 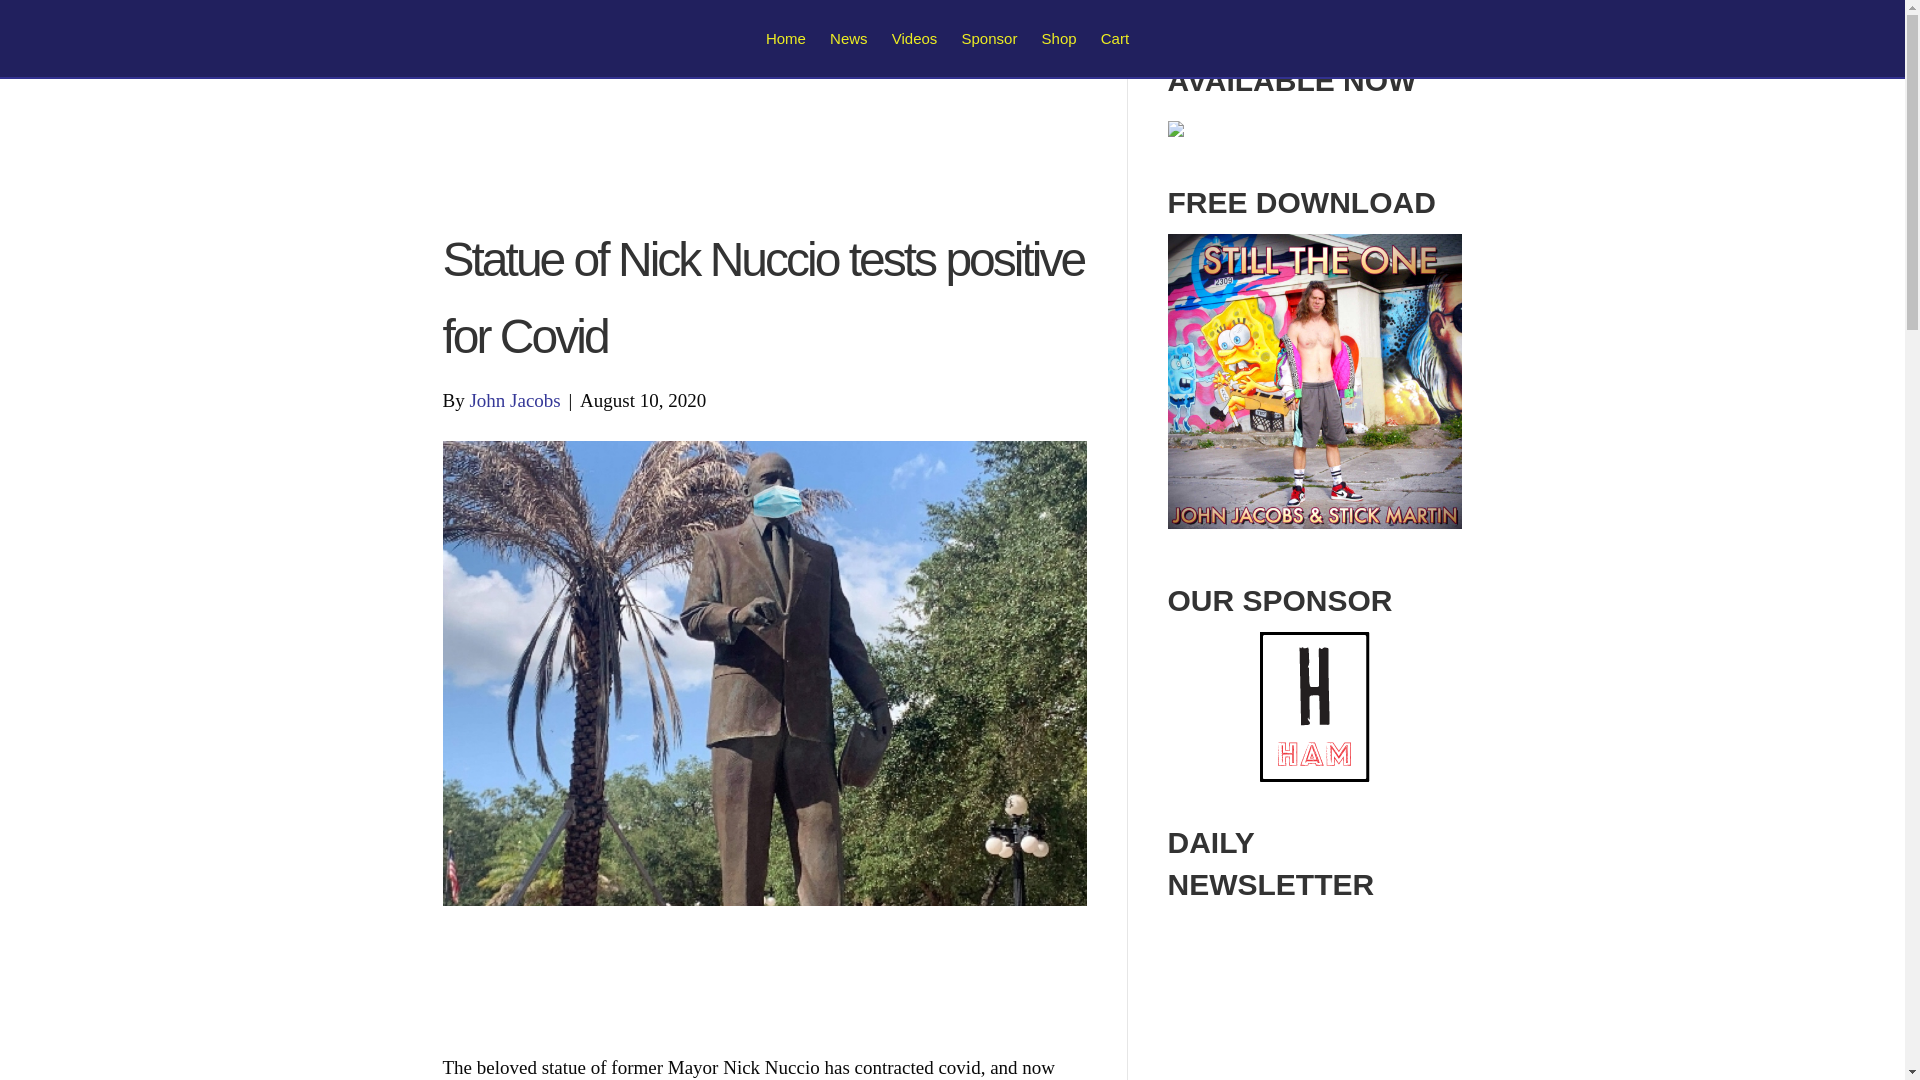 What do you see at coordinates (990, 38) in the screenshot?
I see `Sponsor` at bounding box center [990, 38].